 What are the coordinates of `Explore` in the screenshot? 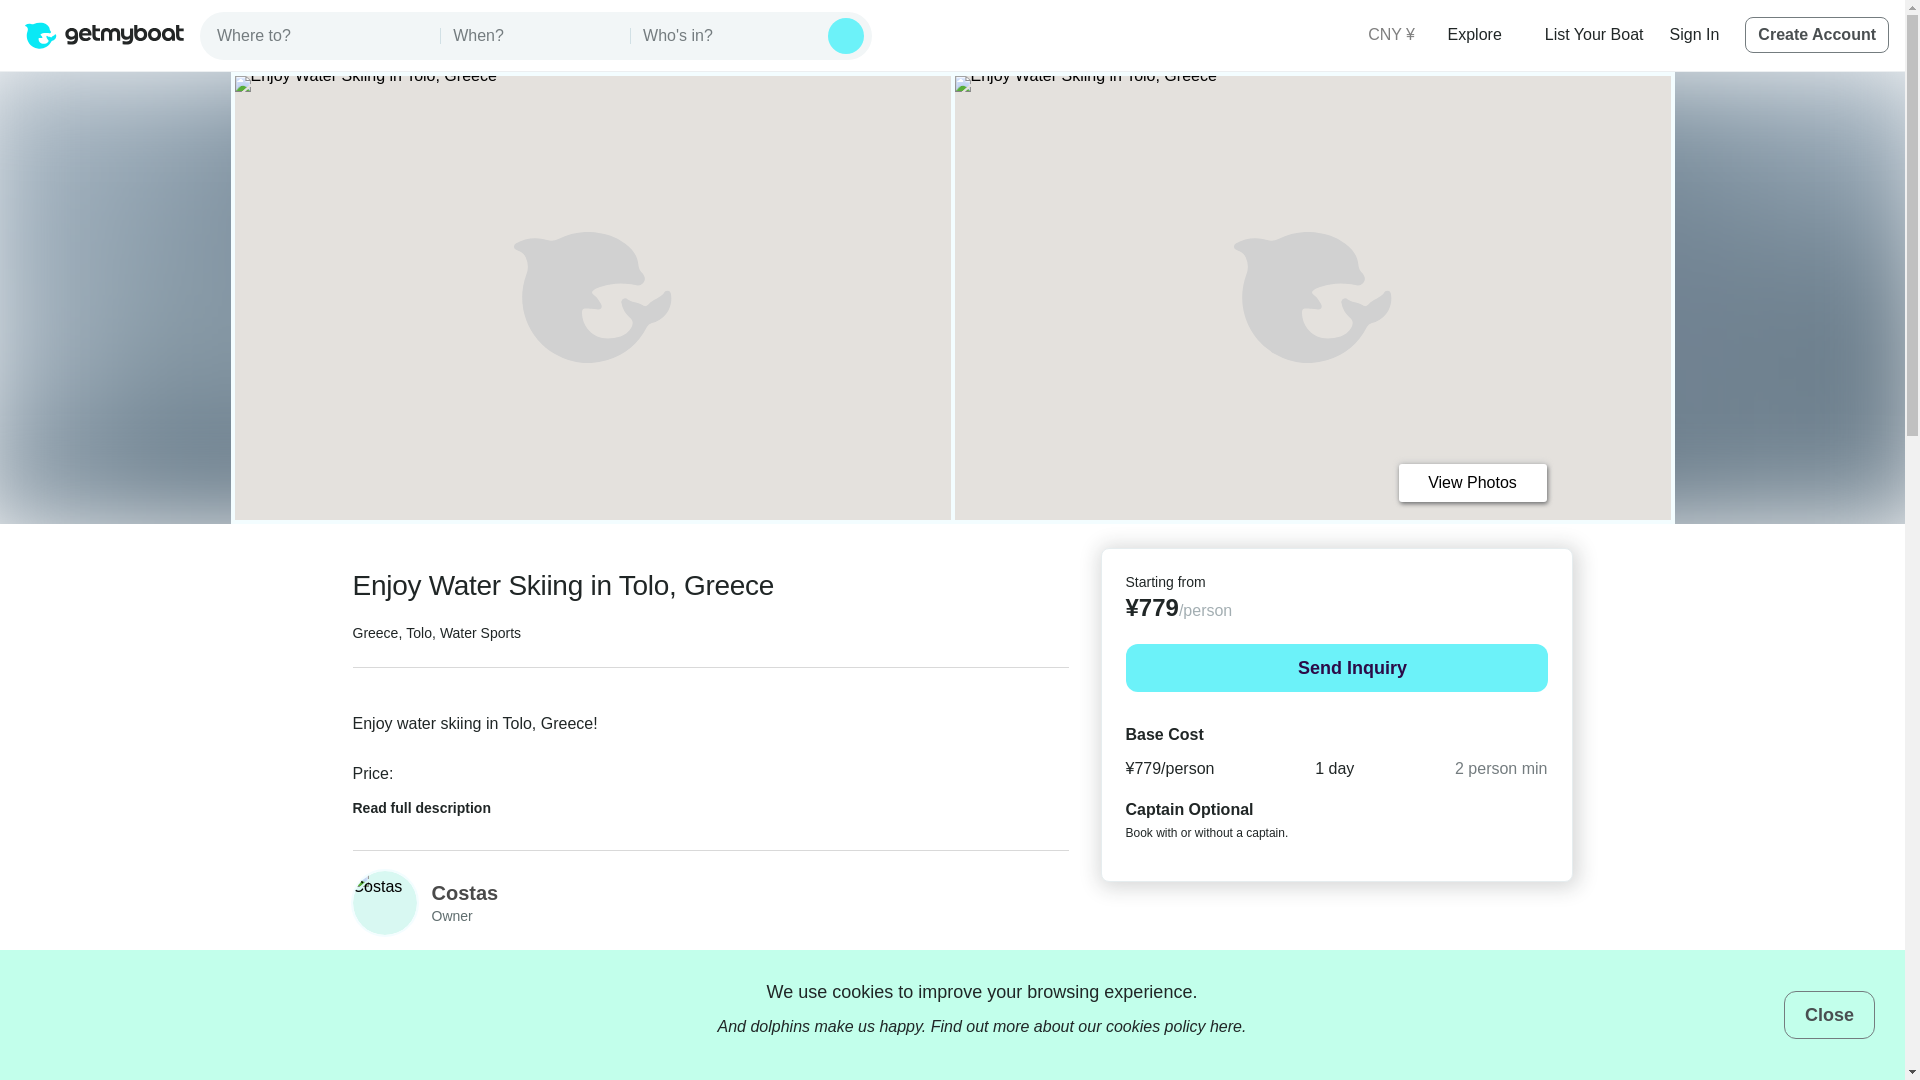 It's located at (1482, 34).